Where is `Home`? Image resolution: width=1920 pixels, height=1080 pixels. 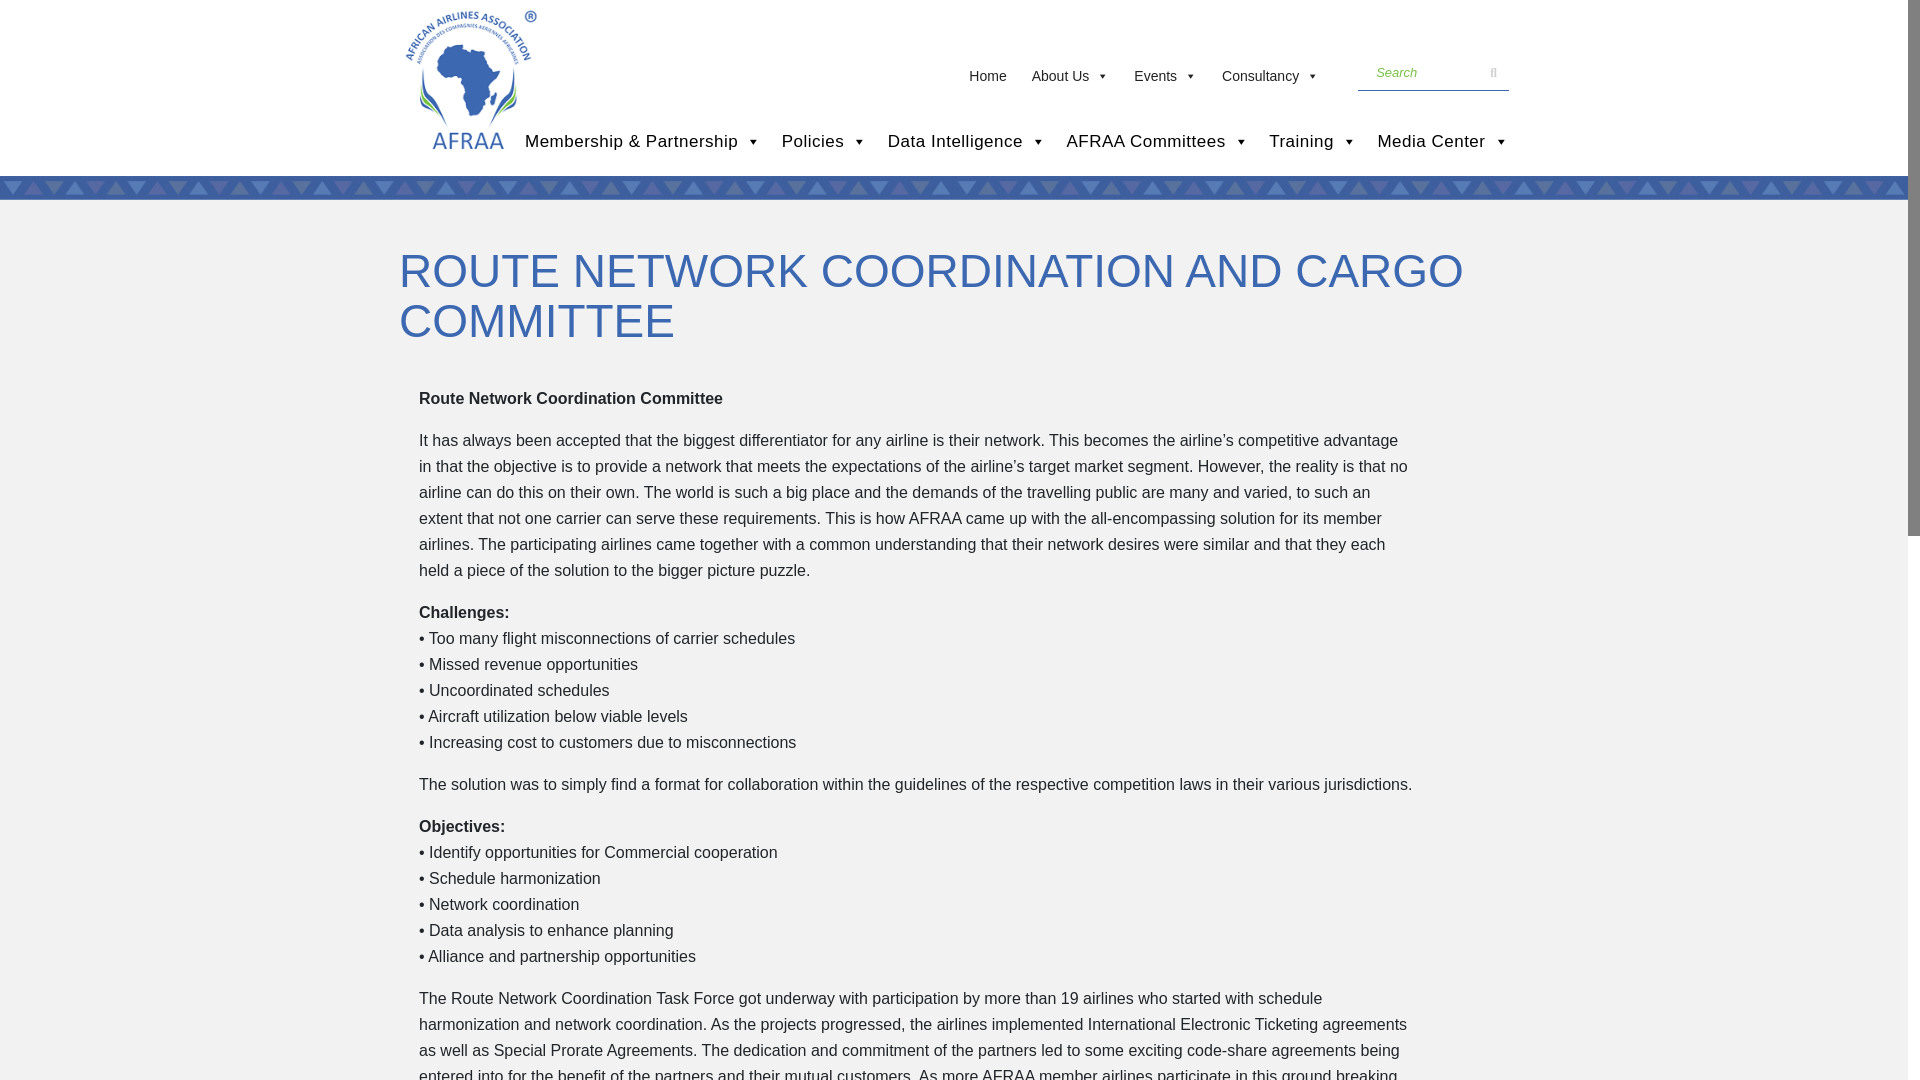
Home is located at coordinates (990, 71).